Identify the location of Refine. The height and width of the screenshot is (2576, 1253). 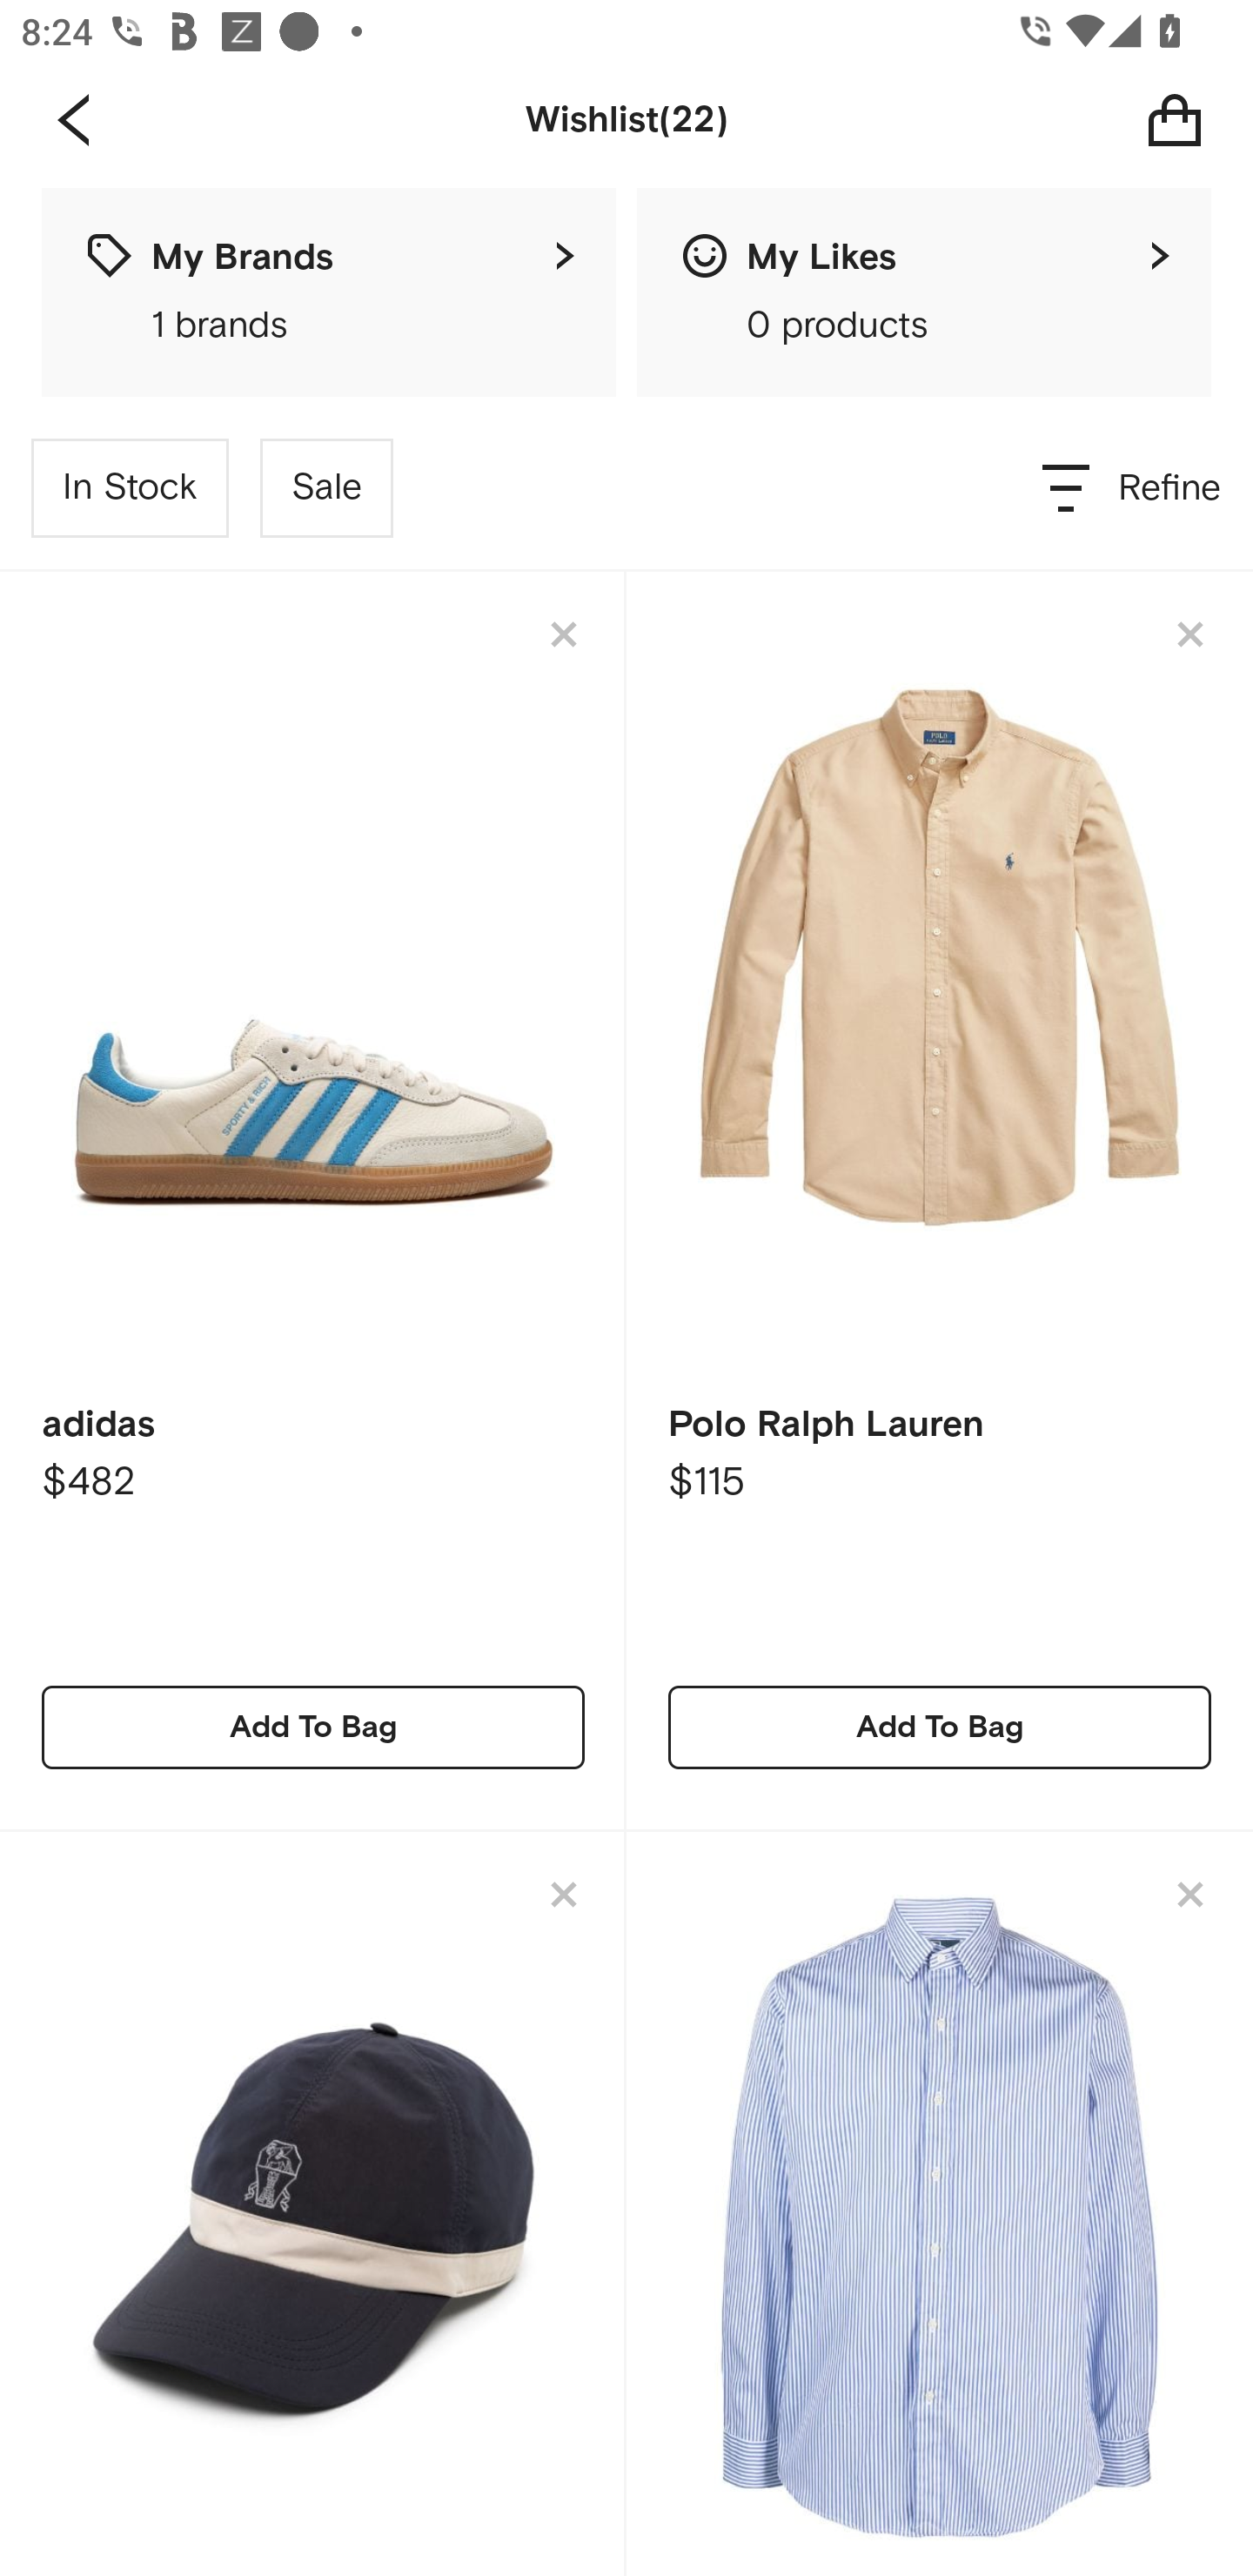
(1133, 487).